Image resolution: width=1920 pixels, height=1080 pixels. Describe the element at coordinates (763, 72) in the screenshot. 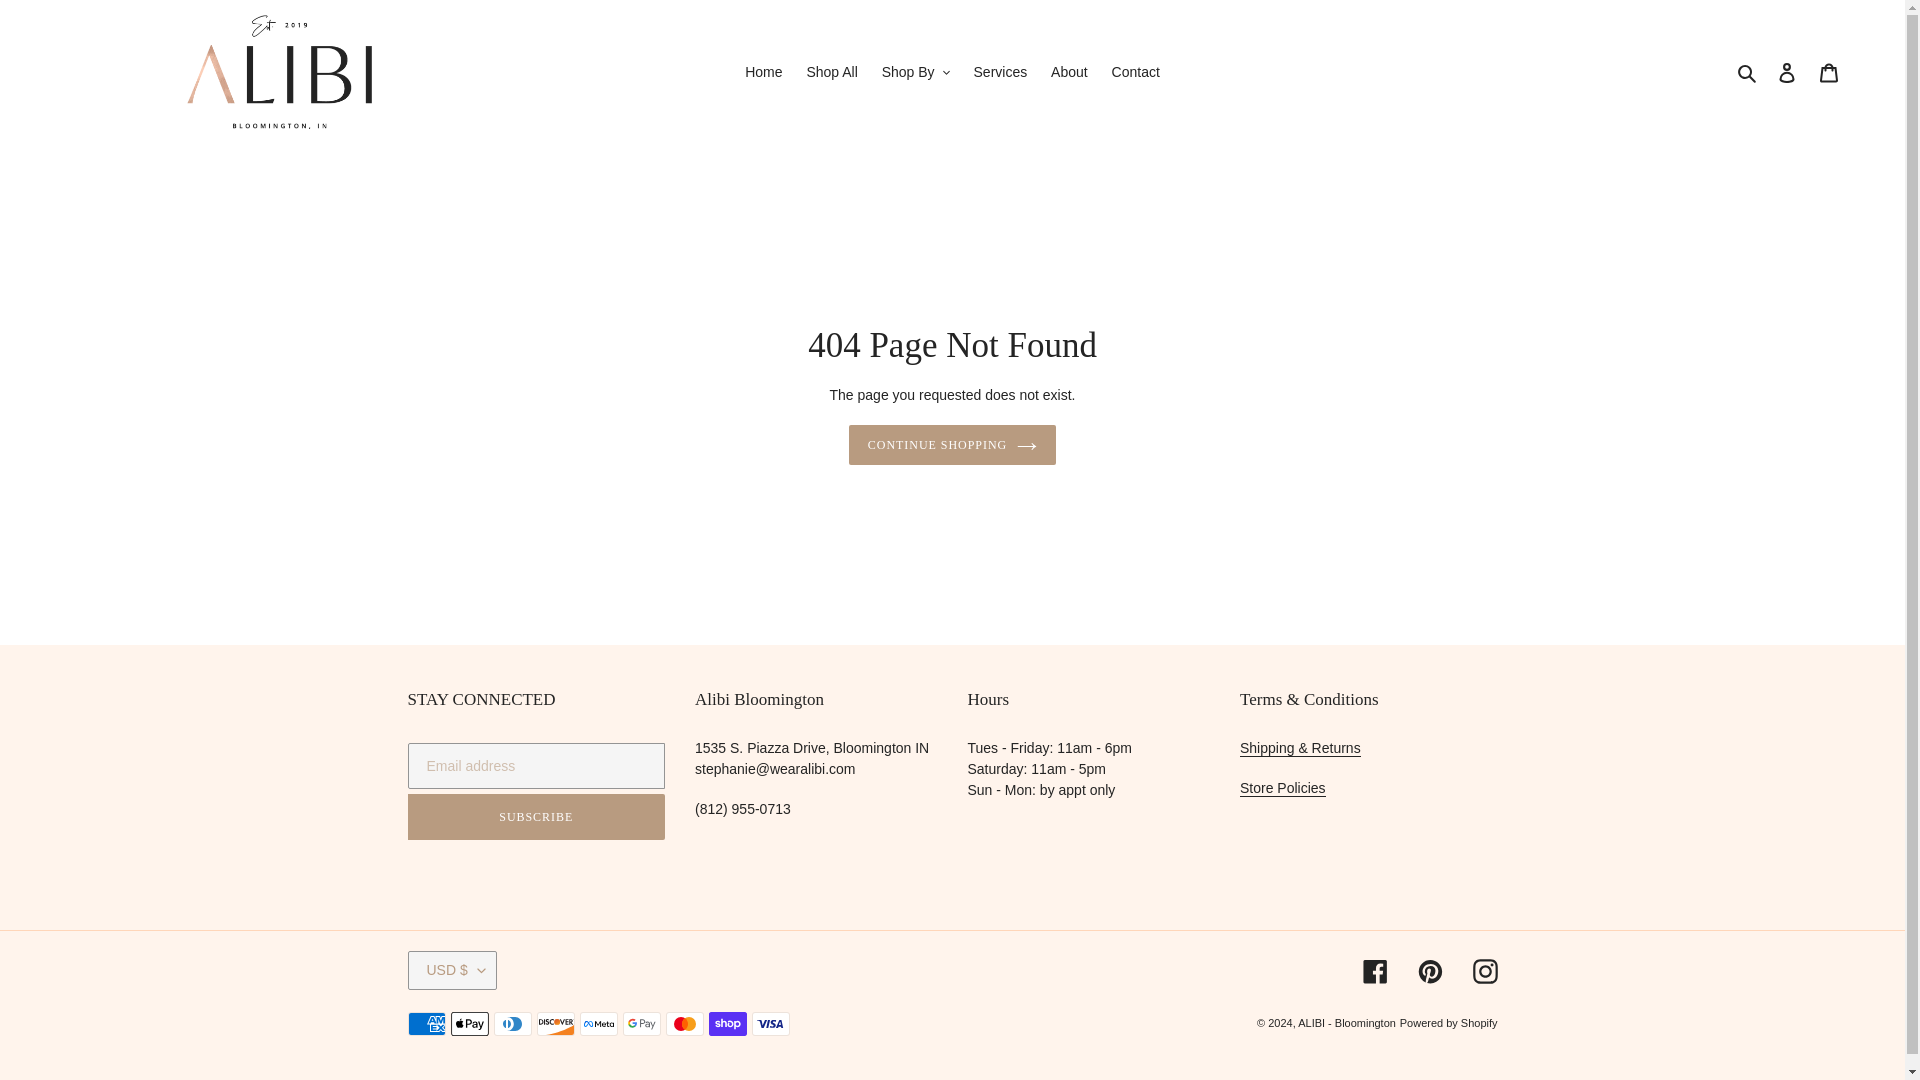

I see `Home` at that location.